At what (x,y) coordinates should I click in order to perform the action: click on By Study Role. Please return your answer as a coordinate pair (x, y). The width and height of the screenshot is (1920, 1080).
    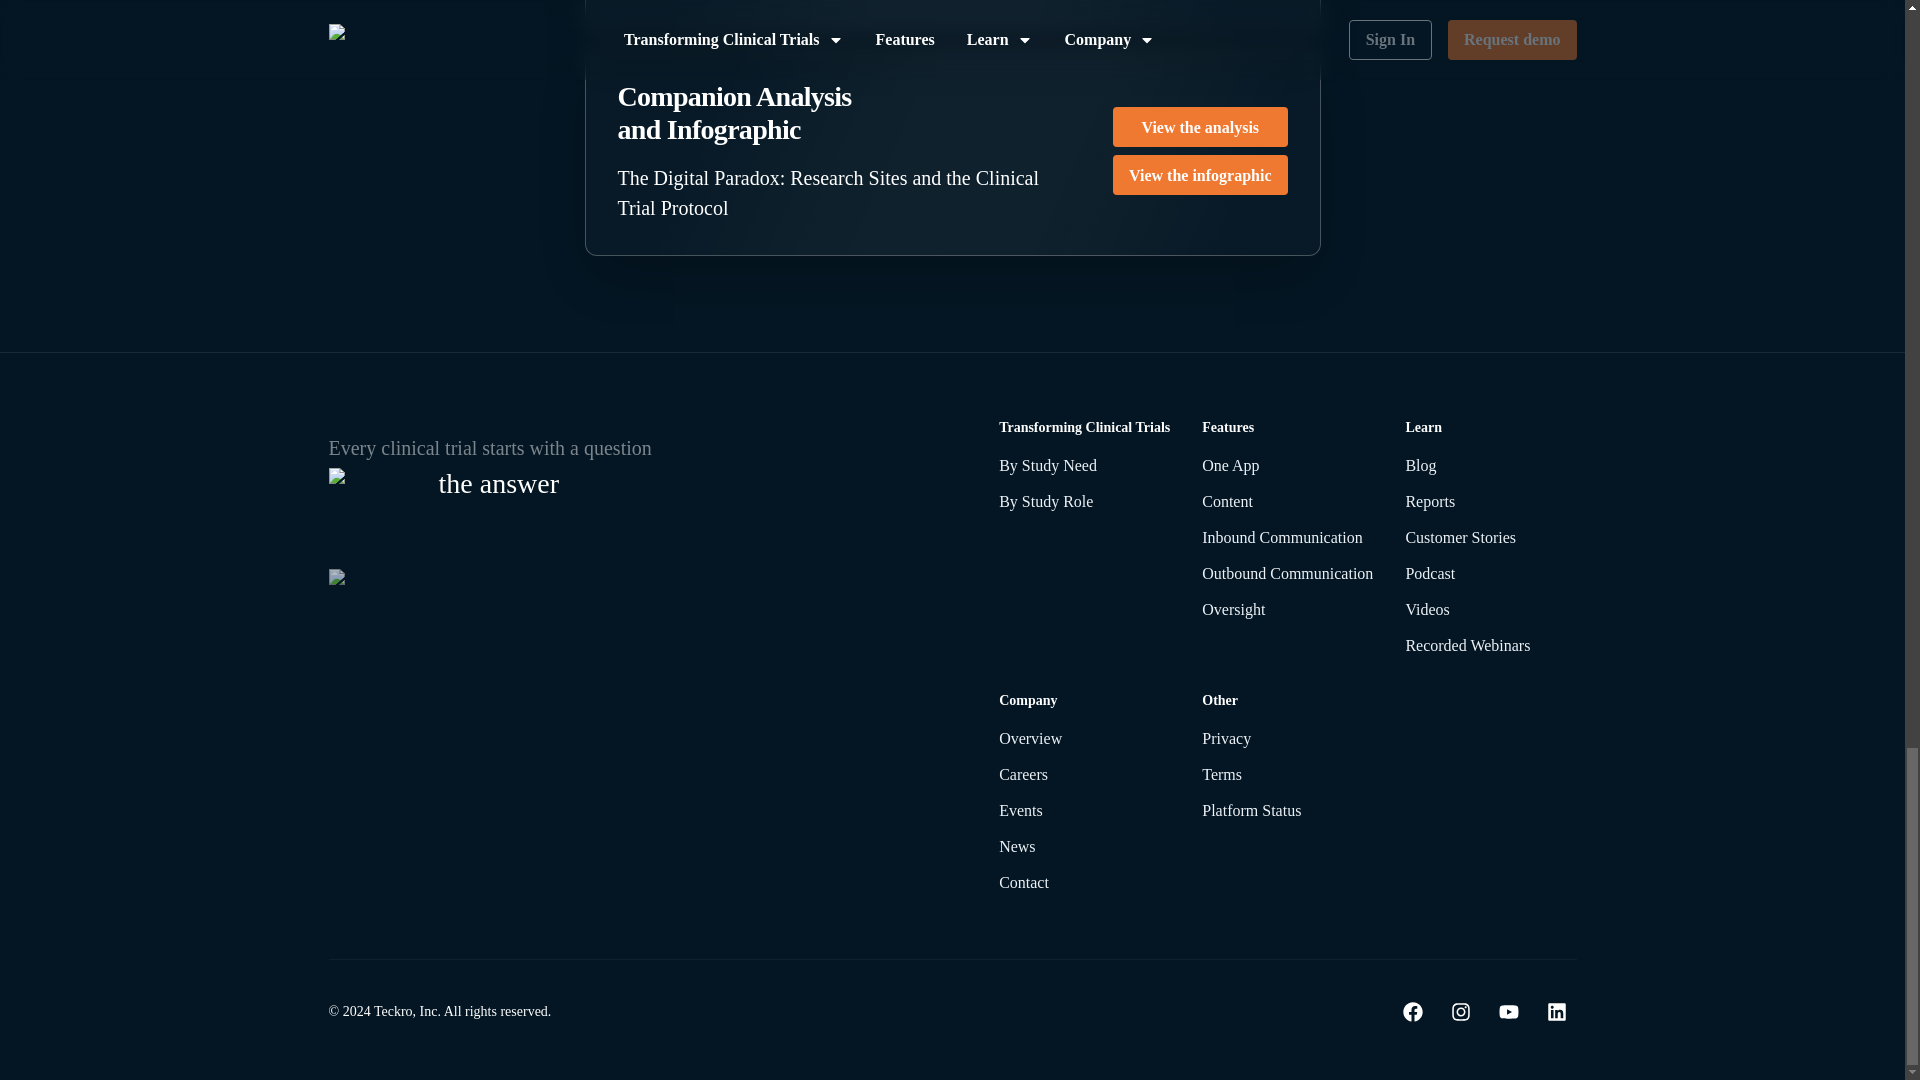
    Looking at the image, I should click on (1084, 502).